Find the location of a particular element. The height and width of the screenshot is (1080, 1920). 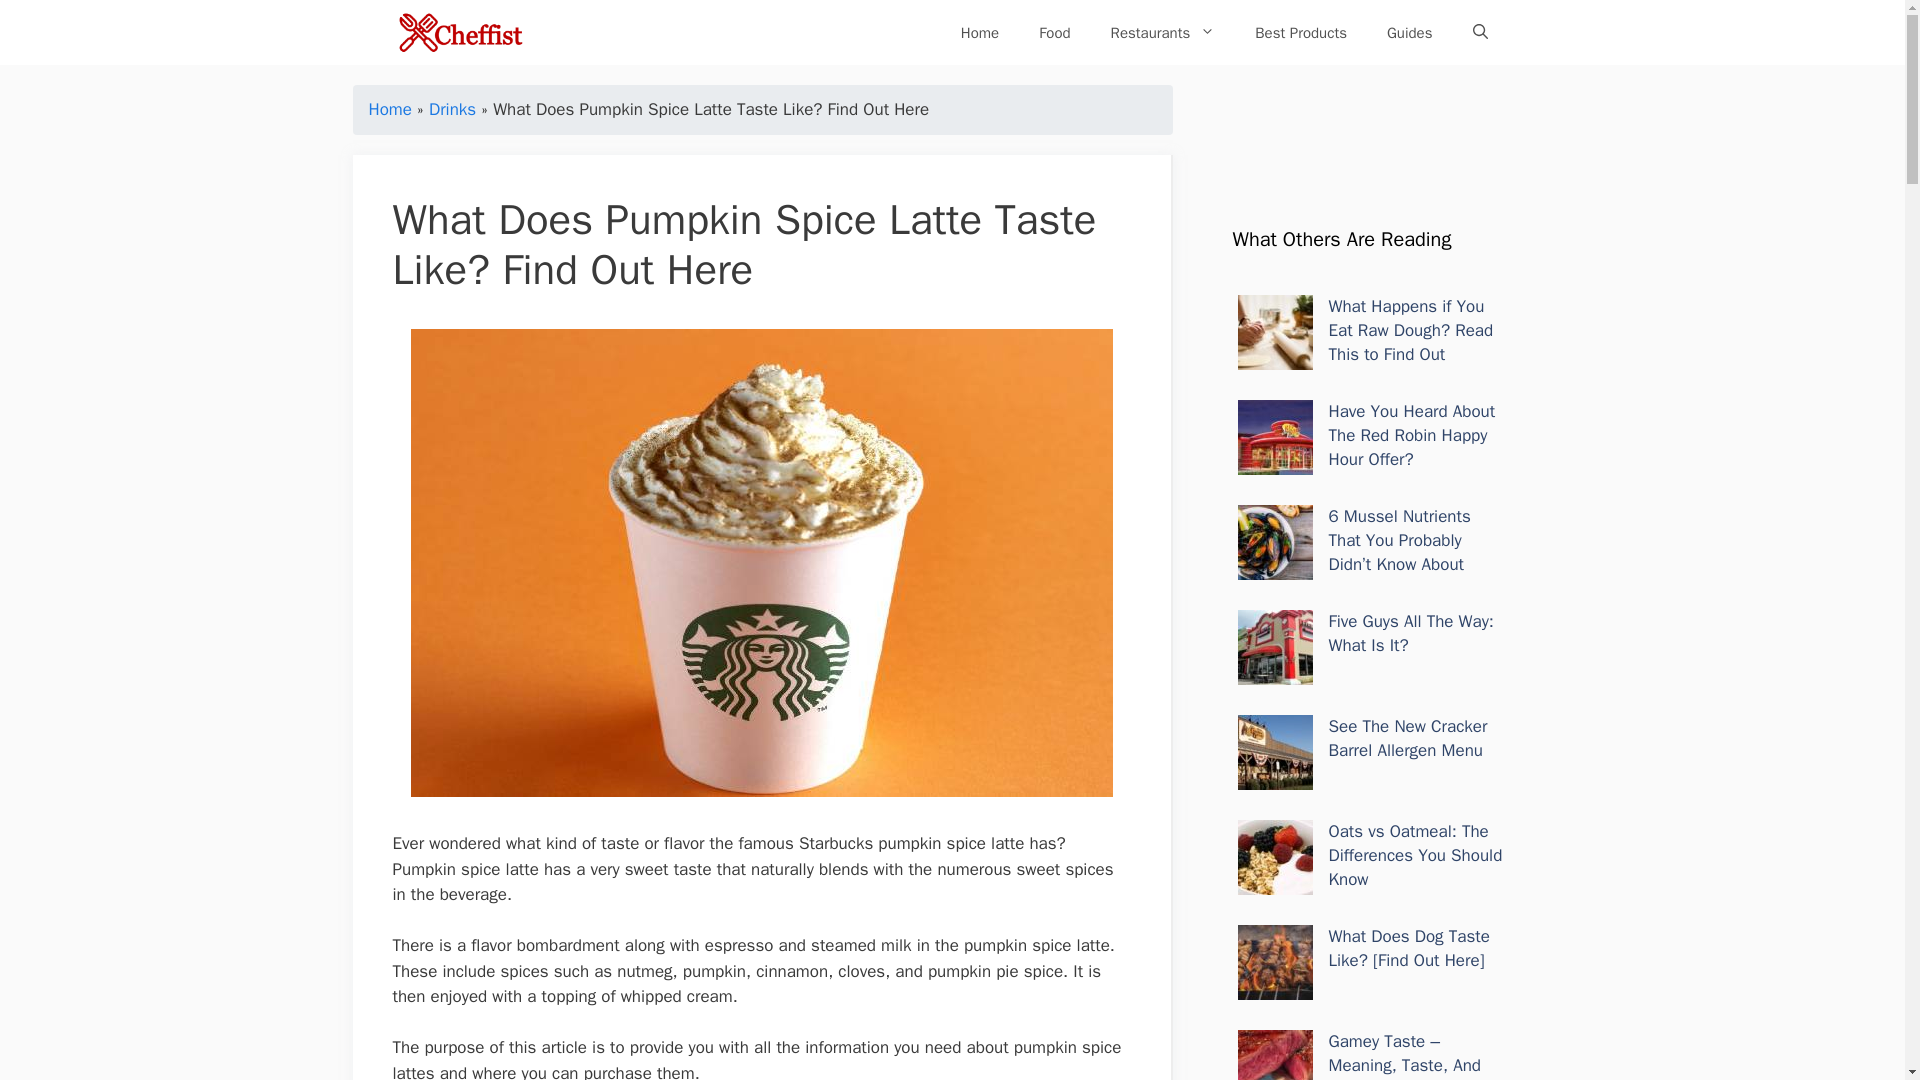

Restaurants is located at coordinates (1163, 32).